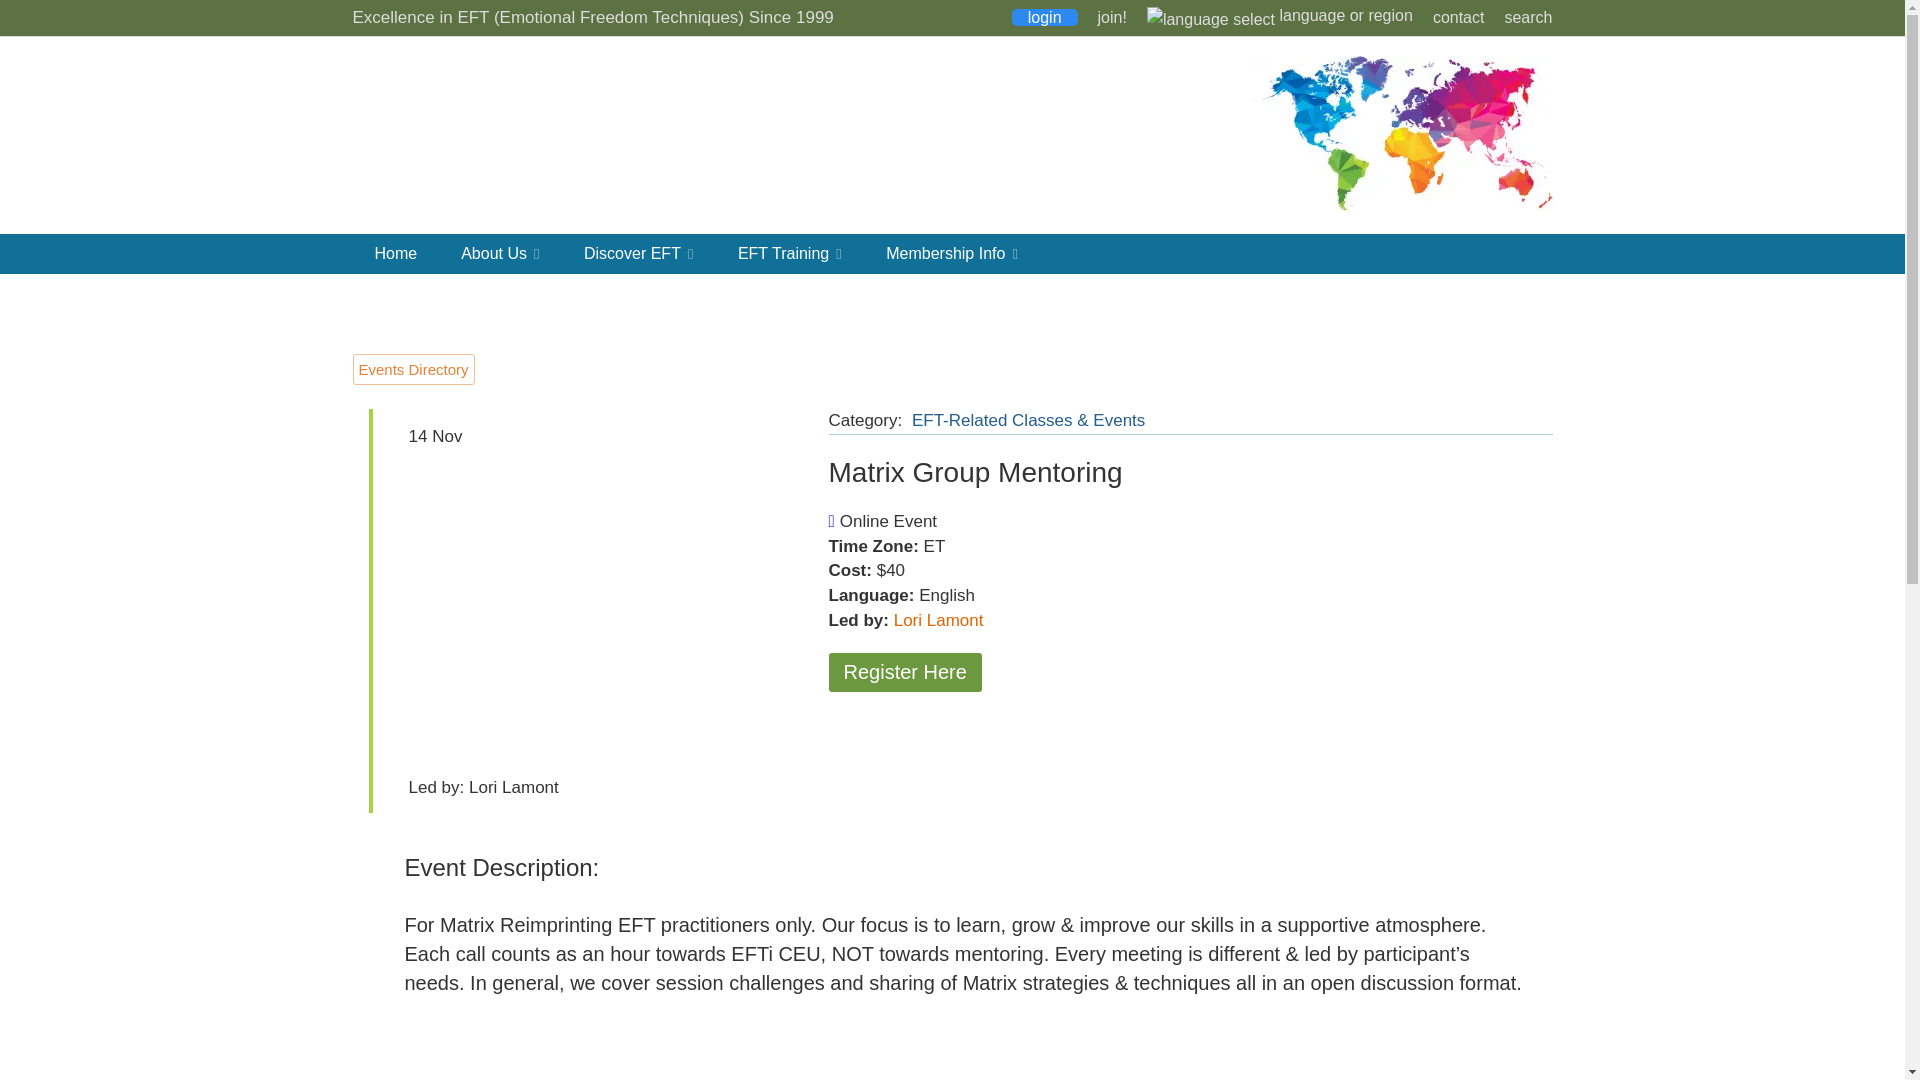  What do you see at coordinates (1044, 16) in the screenshot?
I see `login` at bounding box center [1044, 16].